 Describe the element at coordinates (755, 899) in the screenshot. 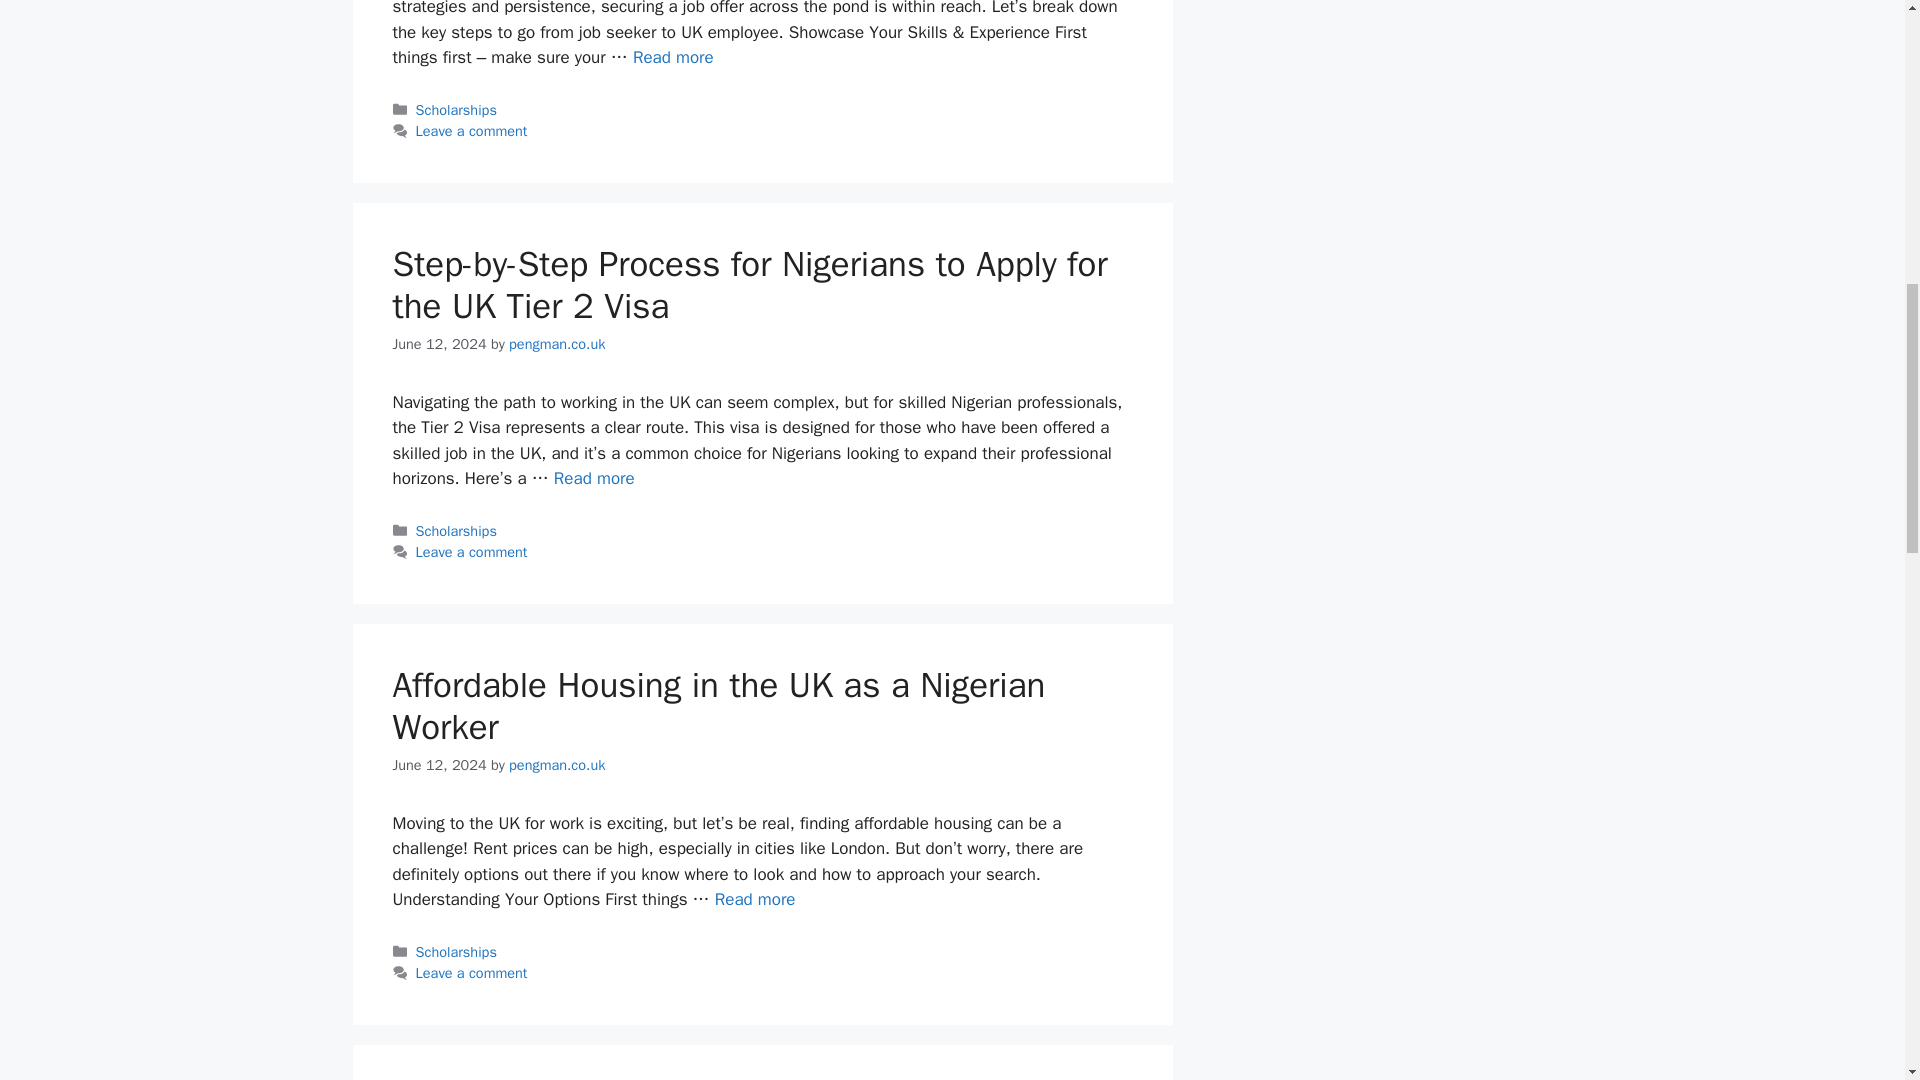

I see `Read more` at that location.